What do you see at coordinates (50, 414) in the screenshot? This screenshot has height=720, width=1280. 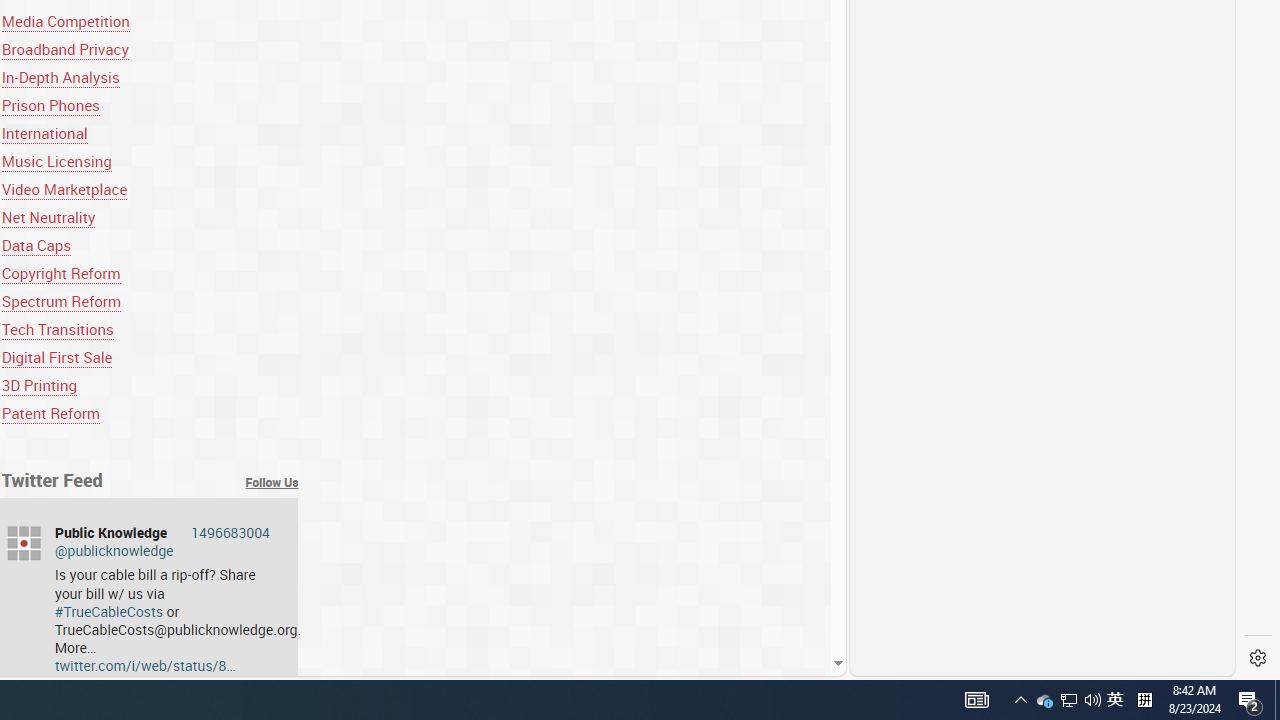 I see `Patent Reform` at bounding box center [50, 414].